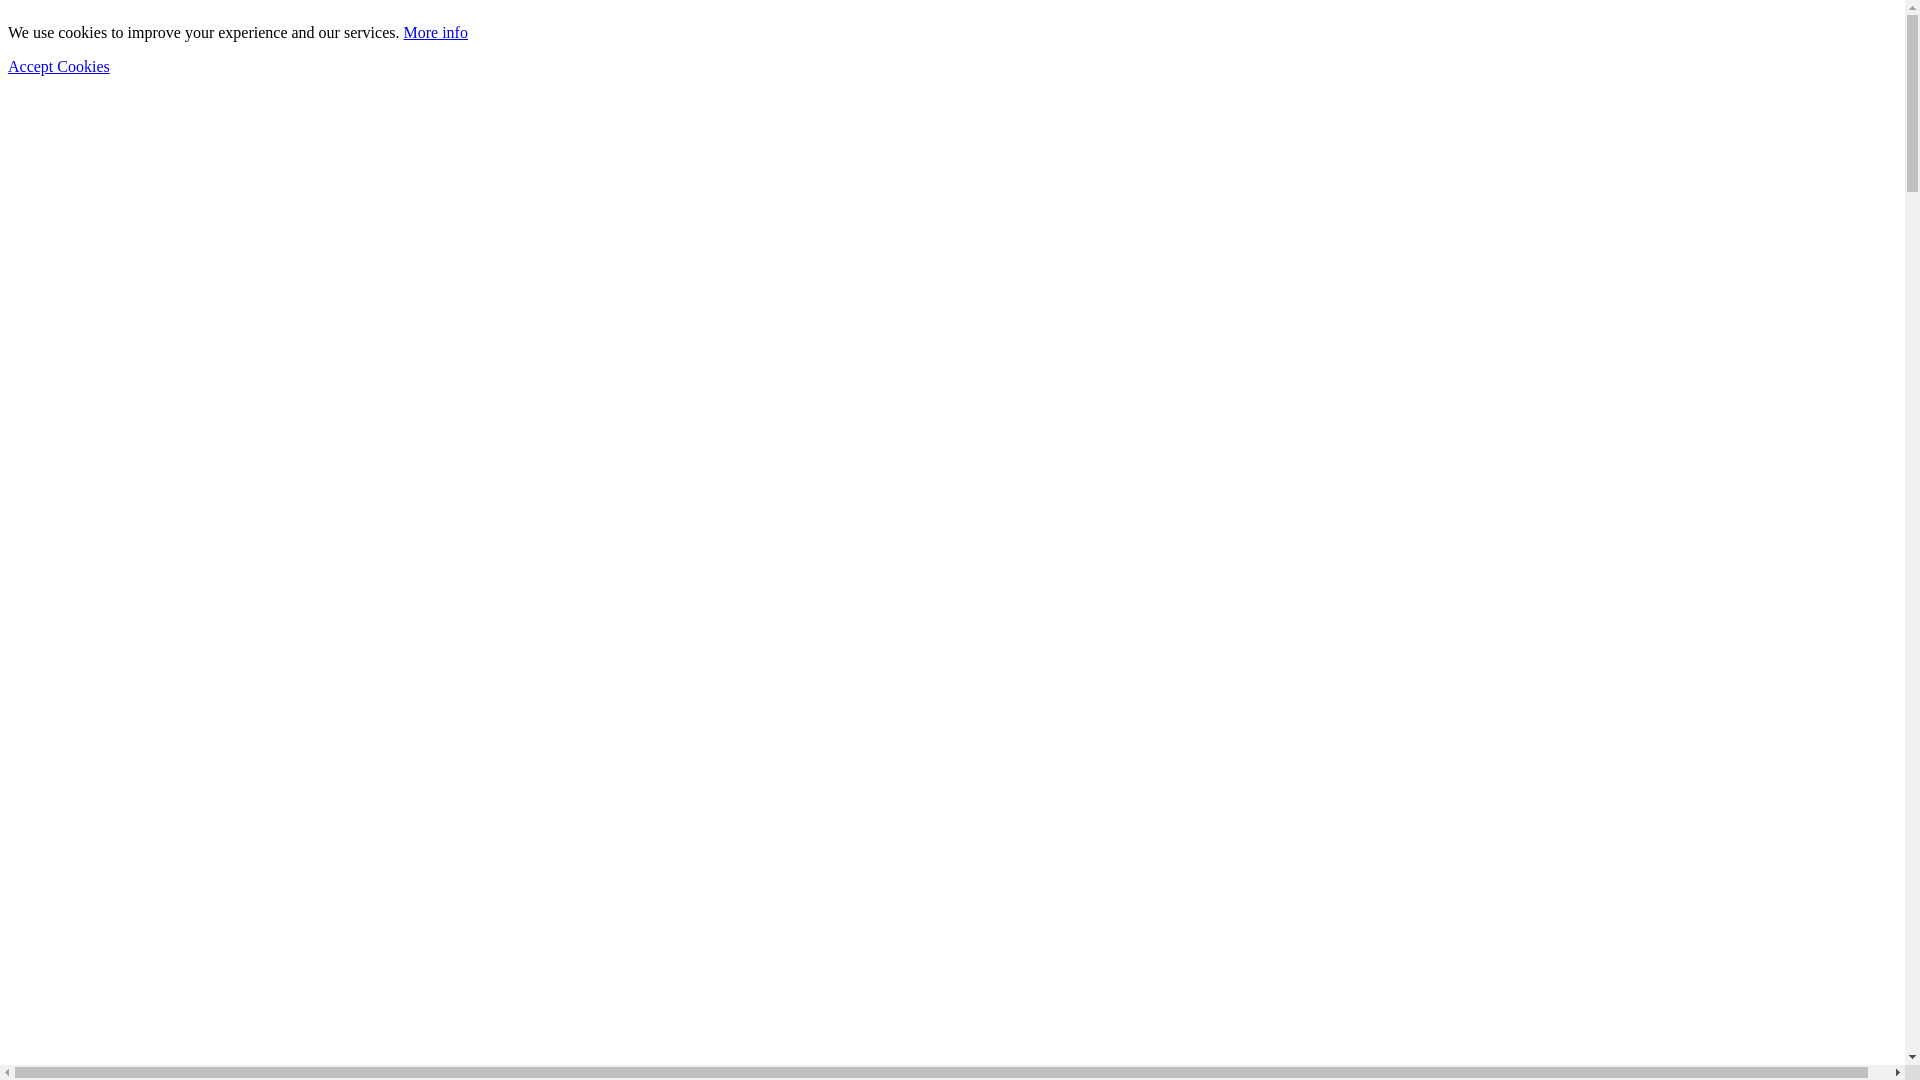 The width and height of the screenshot is (1920, 1080). Describe the element at coordinates (59, 66) in the screenshot. I see `Accept Cookies` at that location.